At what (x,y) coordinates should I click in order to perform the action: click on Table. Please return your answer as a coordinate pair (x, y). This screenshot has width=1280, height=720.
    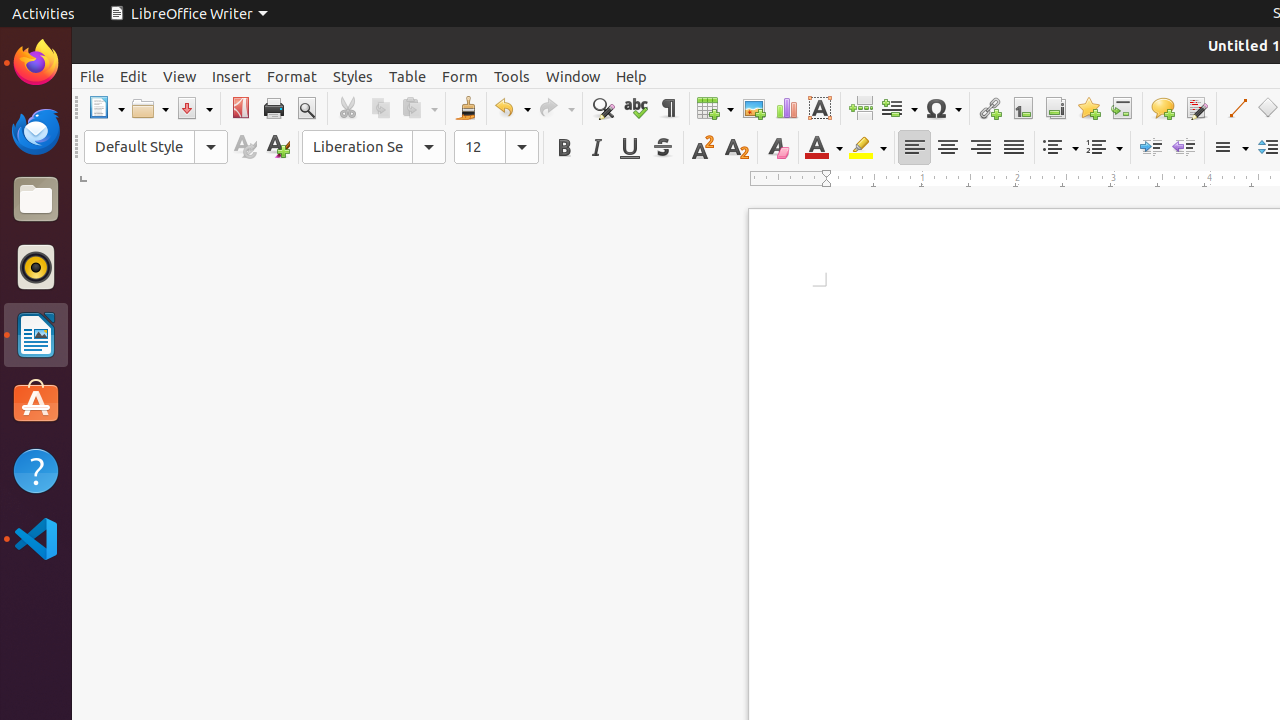
    Looking at the image, I should click on (715, 108).